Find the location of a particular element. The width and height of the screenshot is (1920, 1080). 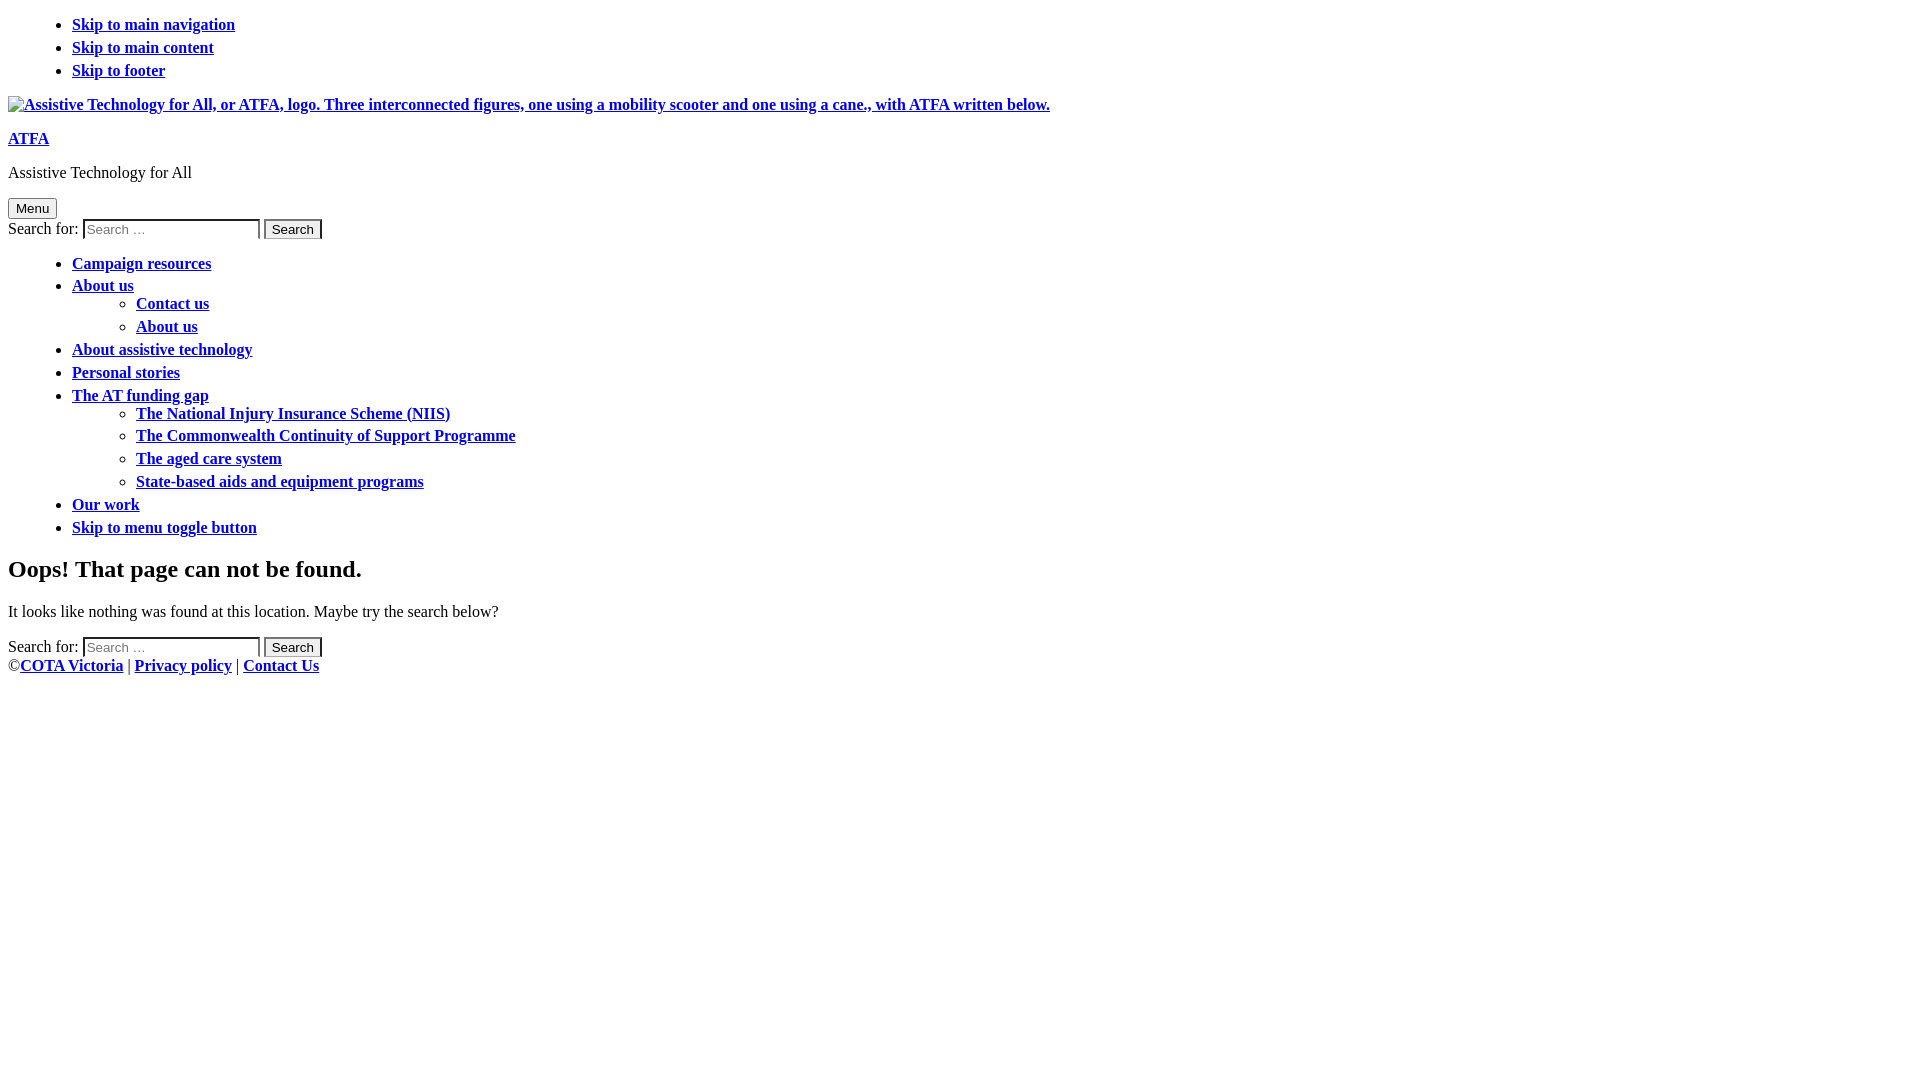

State-based aids and equipment programs is located at coordinates (280, 482).